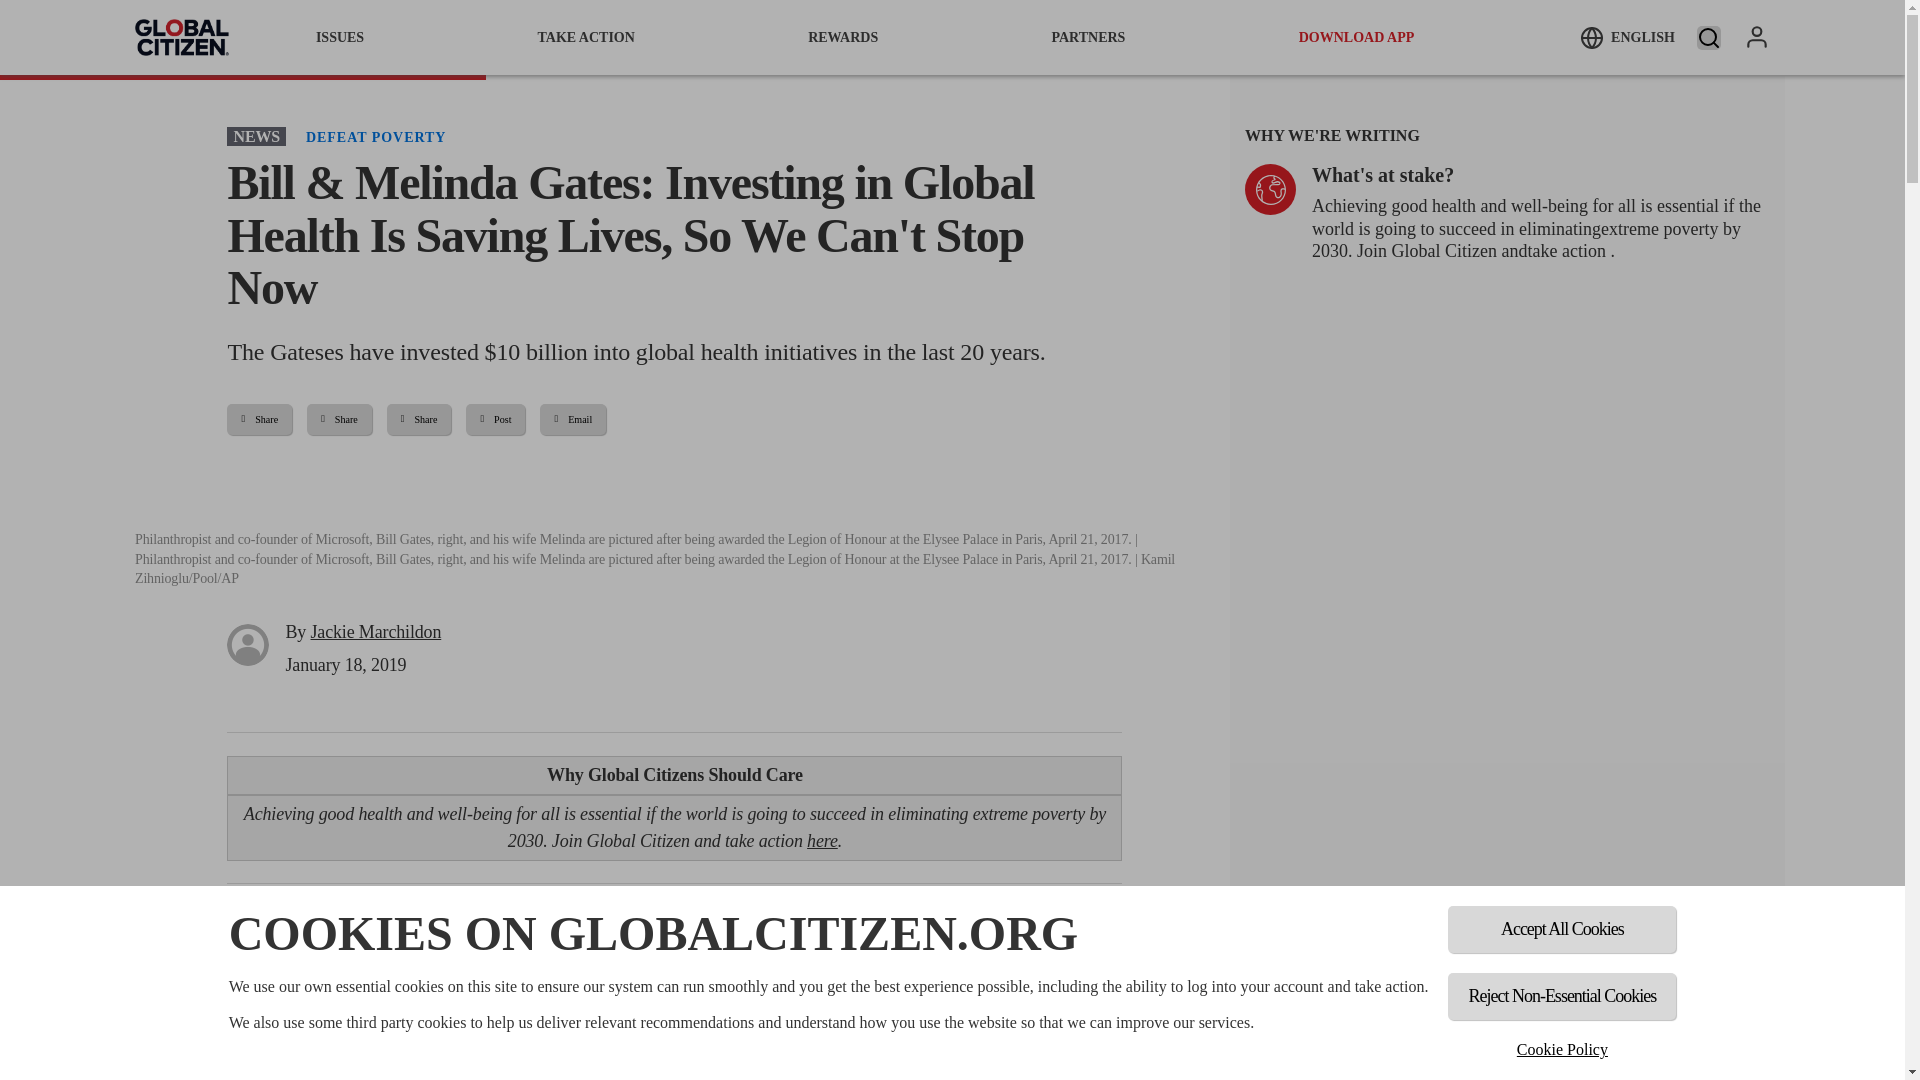 The image size is (1920, 1080). Describe the element at coordinates (842, 37) in the screenshot. I see `REWARDS` at that location.